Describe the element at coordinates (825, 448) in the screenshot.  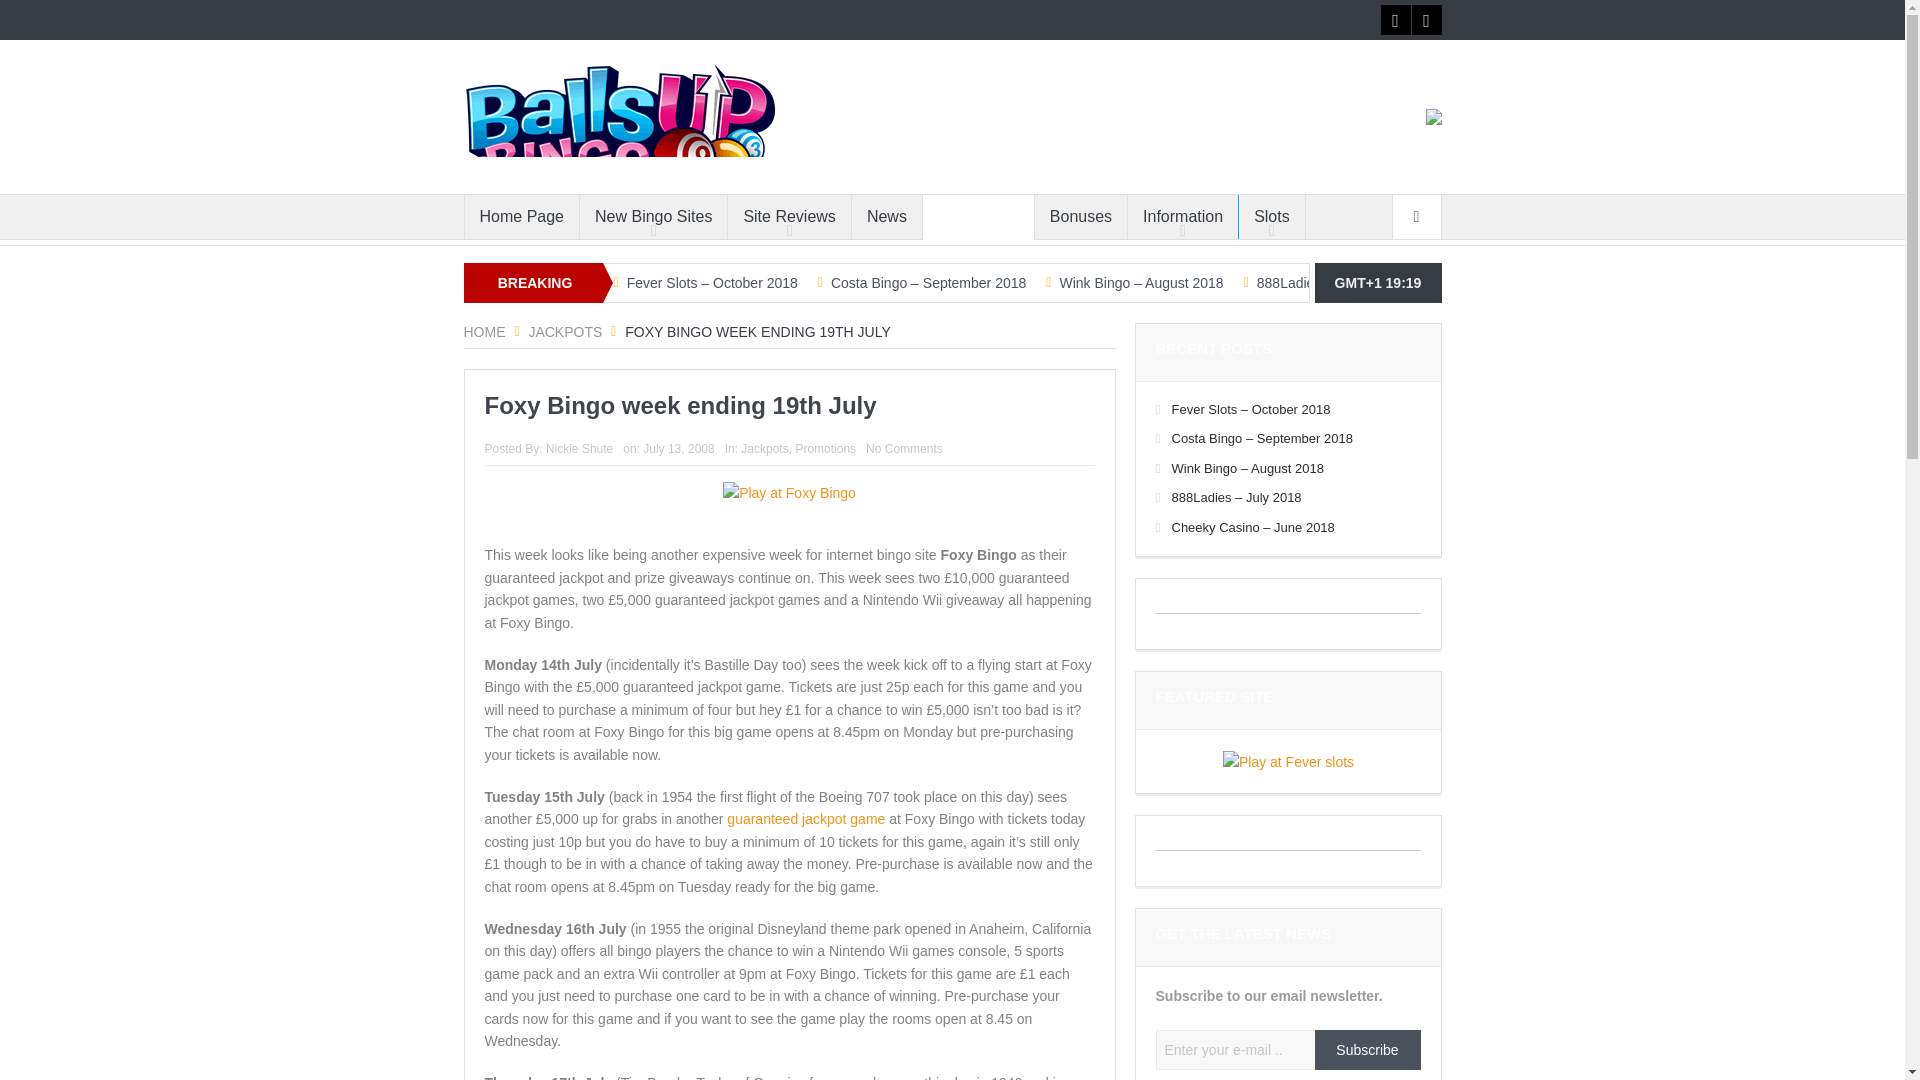
I see `View all posts in Promotions` at that location.